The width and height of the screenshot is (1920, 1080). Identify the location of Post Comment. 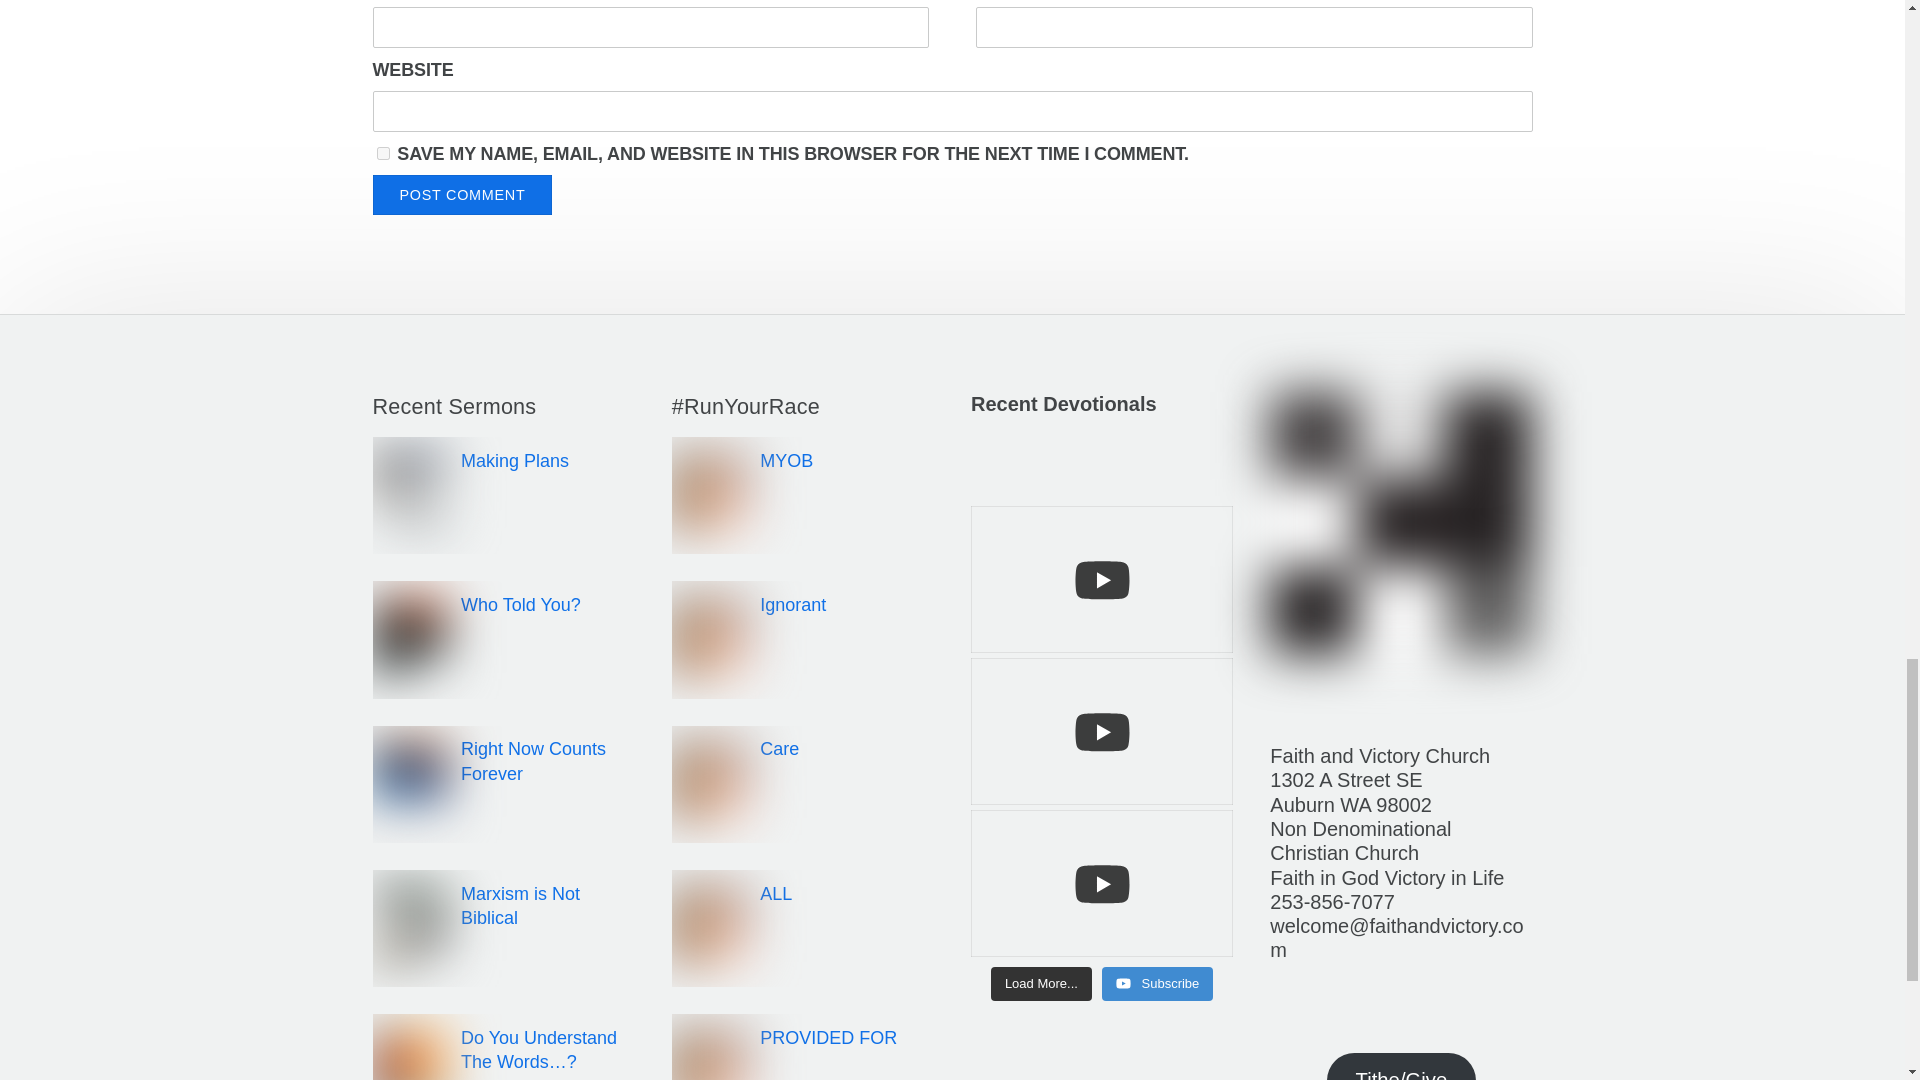
(462, 194).